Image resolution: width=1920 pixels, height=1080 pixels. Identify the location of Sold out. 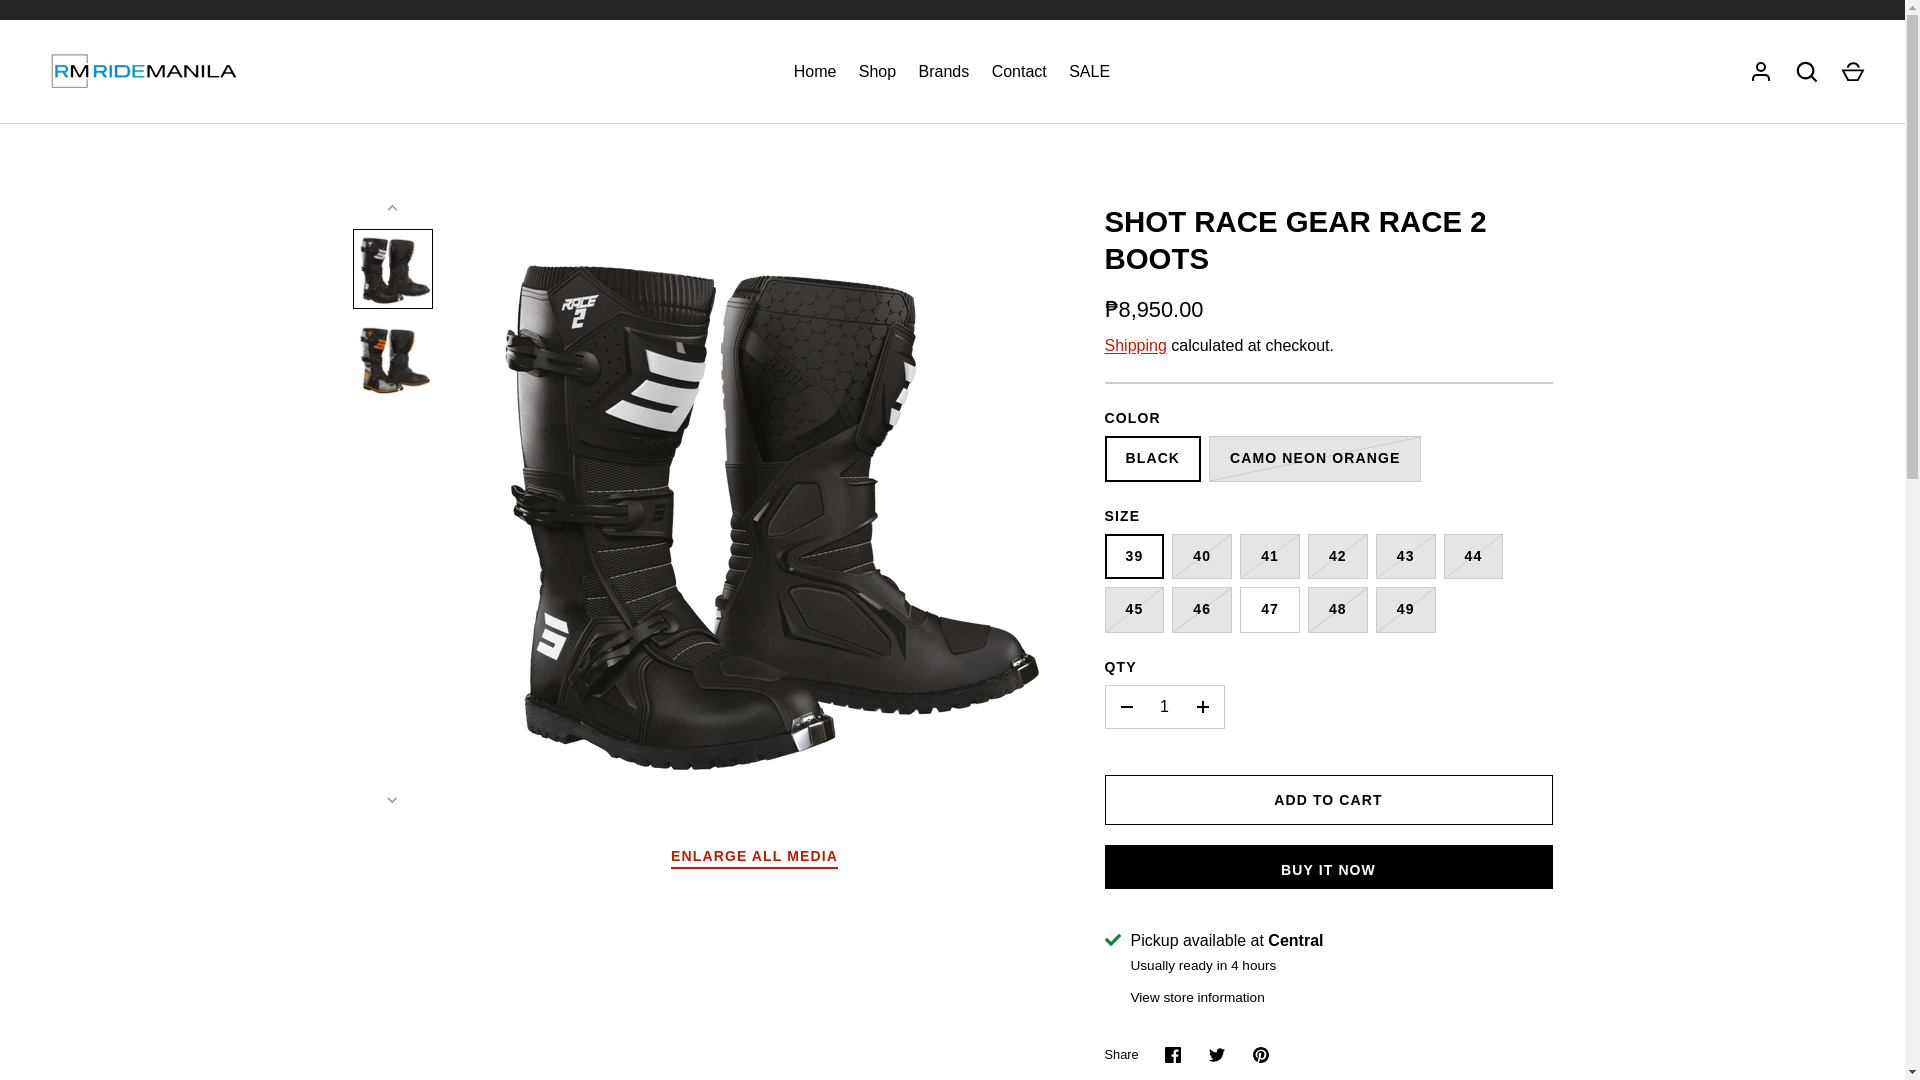
(1337, 610).